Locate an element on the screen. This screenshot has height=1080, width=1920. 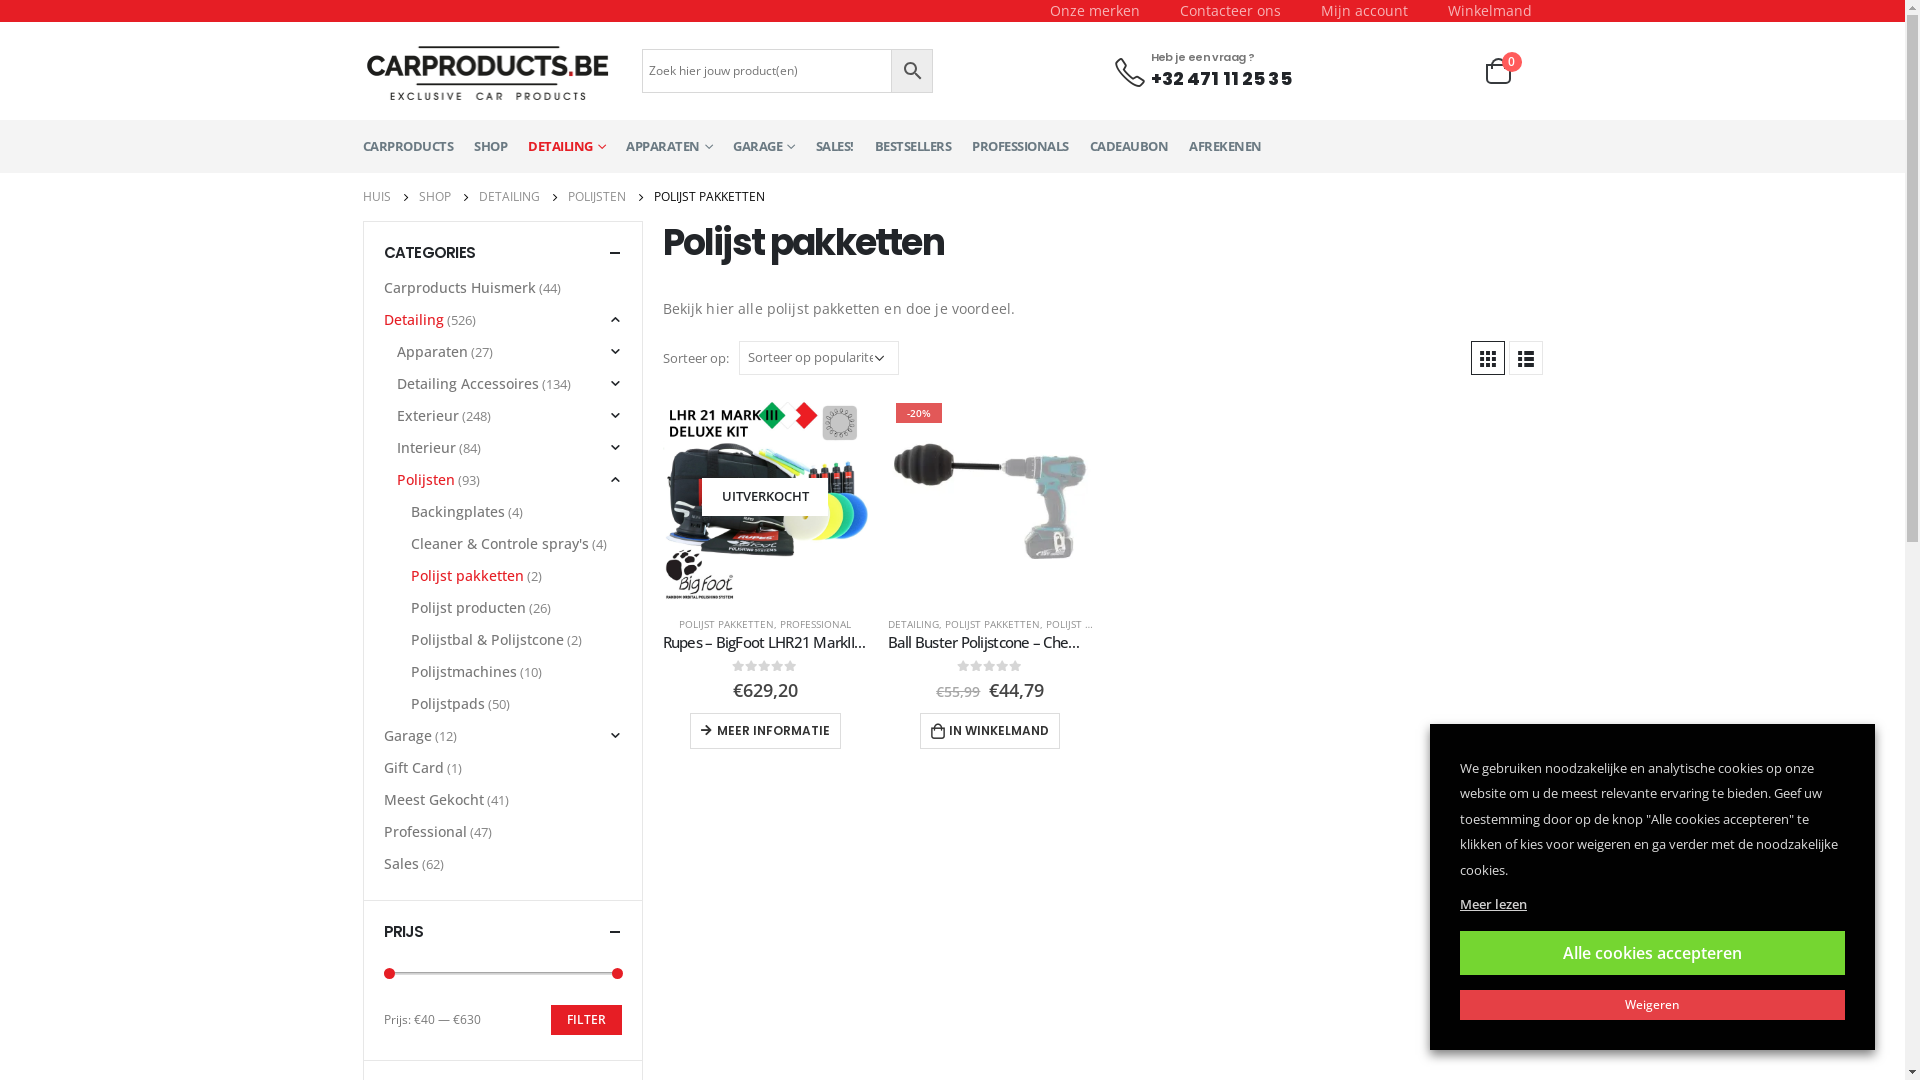
Polijstbal & Polijstcone is located at coordinates (488, 640).